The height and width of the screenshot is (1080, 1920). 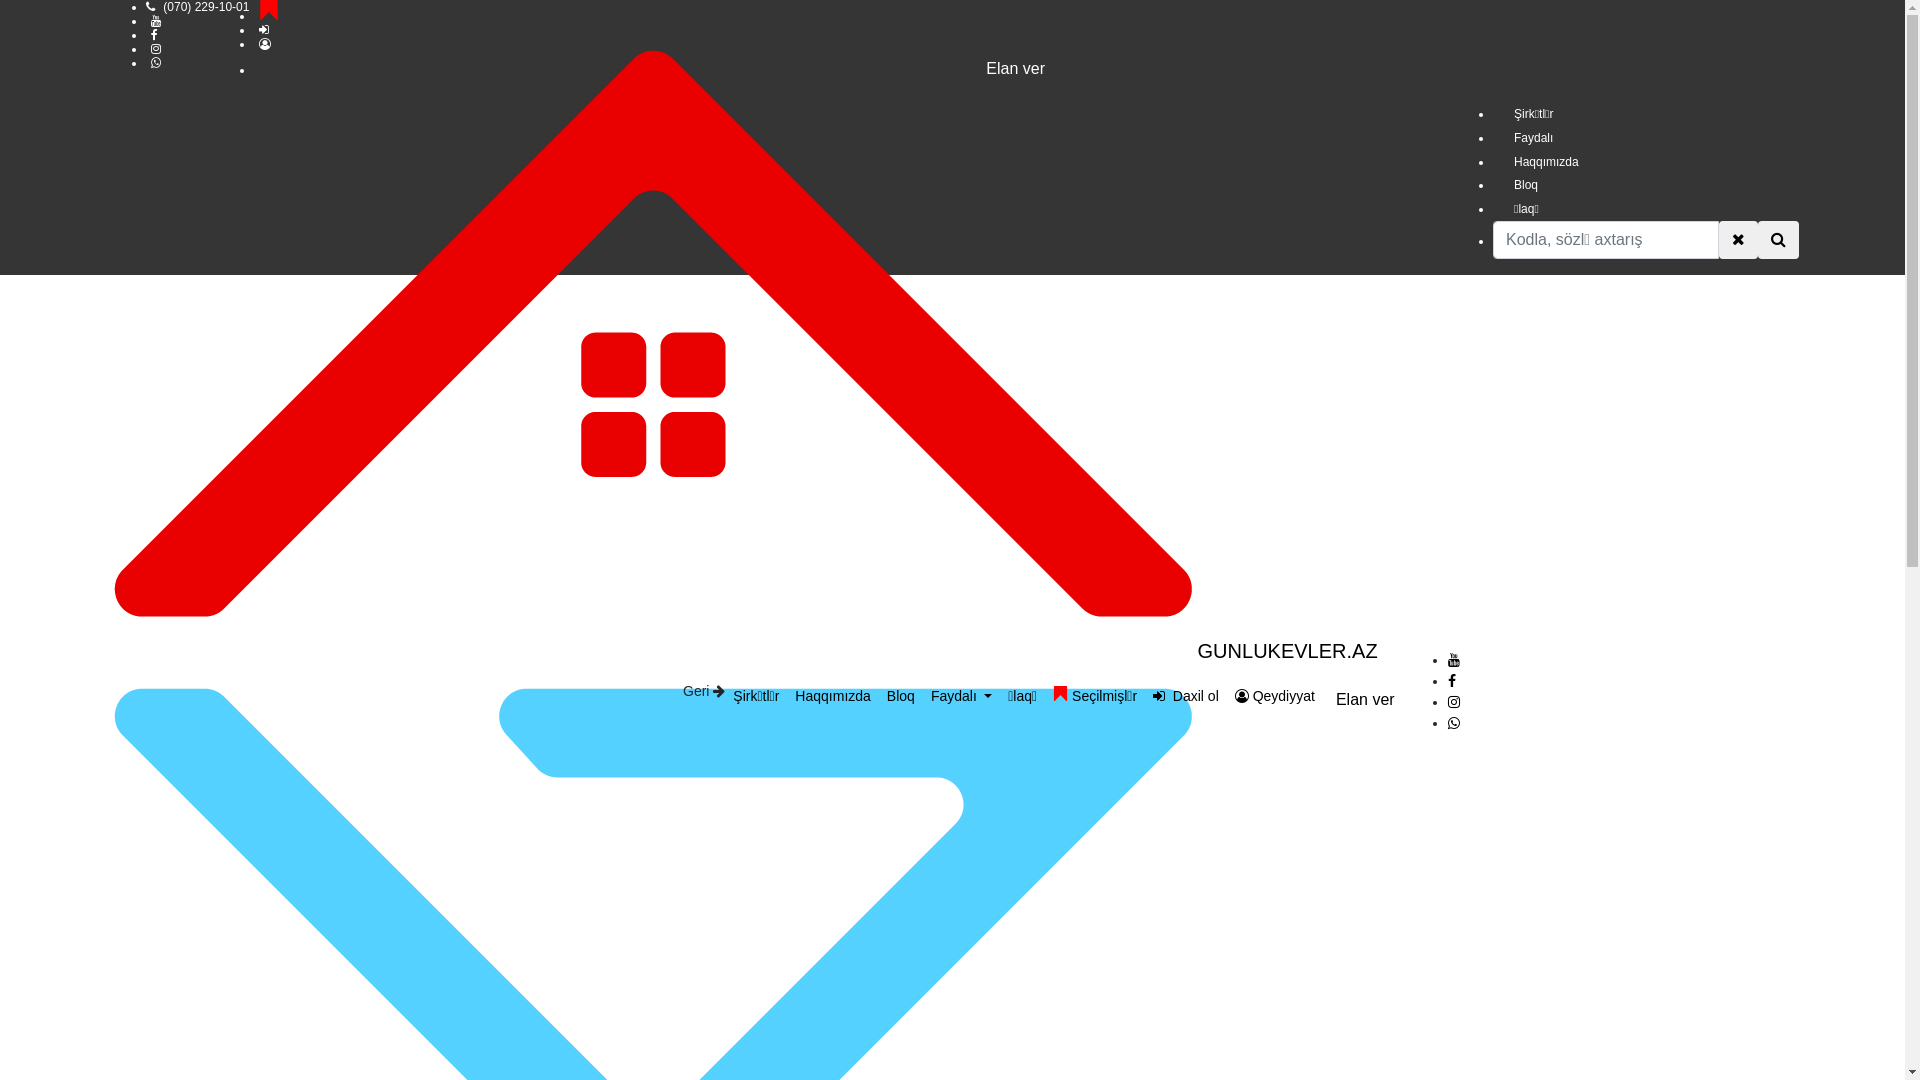 What do you see at coordinates (1454, 723) in the screenshot?
I see `Whatsapp` at bounding box center [1454, 723].